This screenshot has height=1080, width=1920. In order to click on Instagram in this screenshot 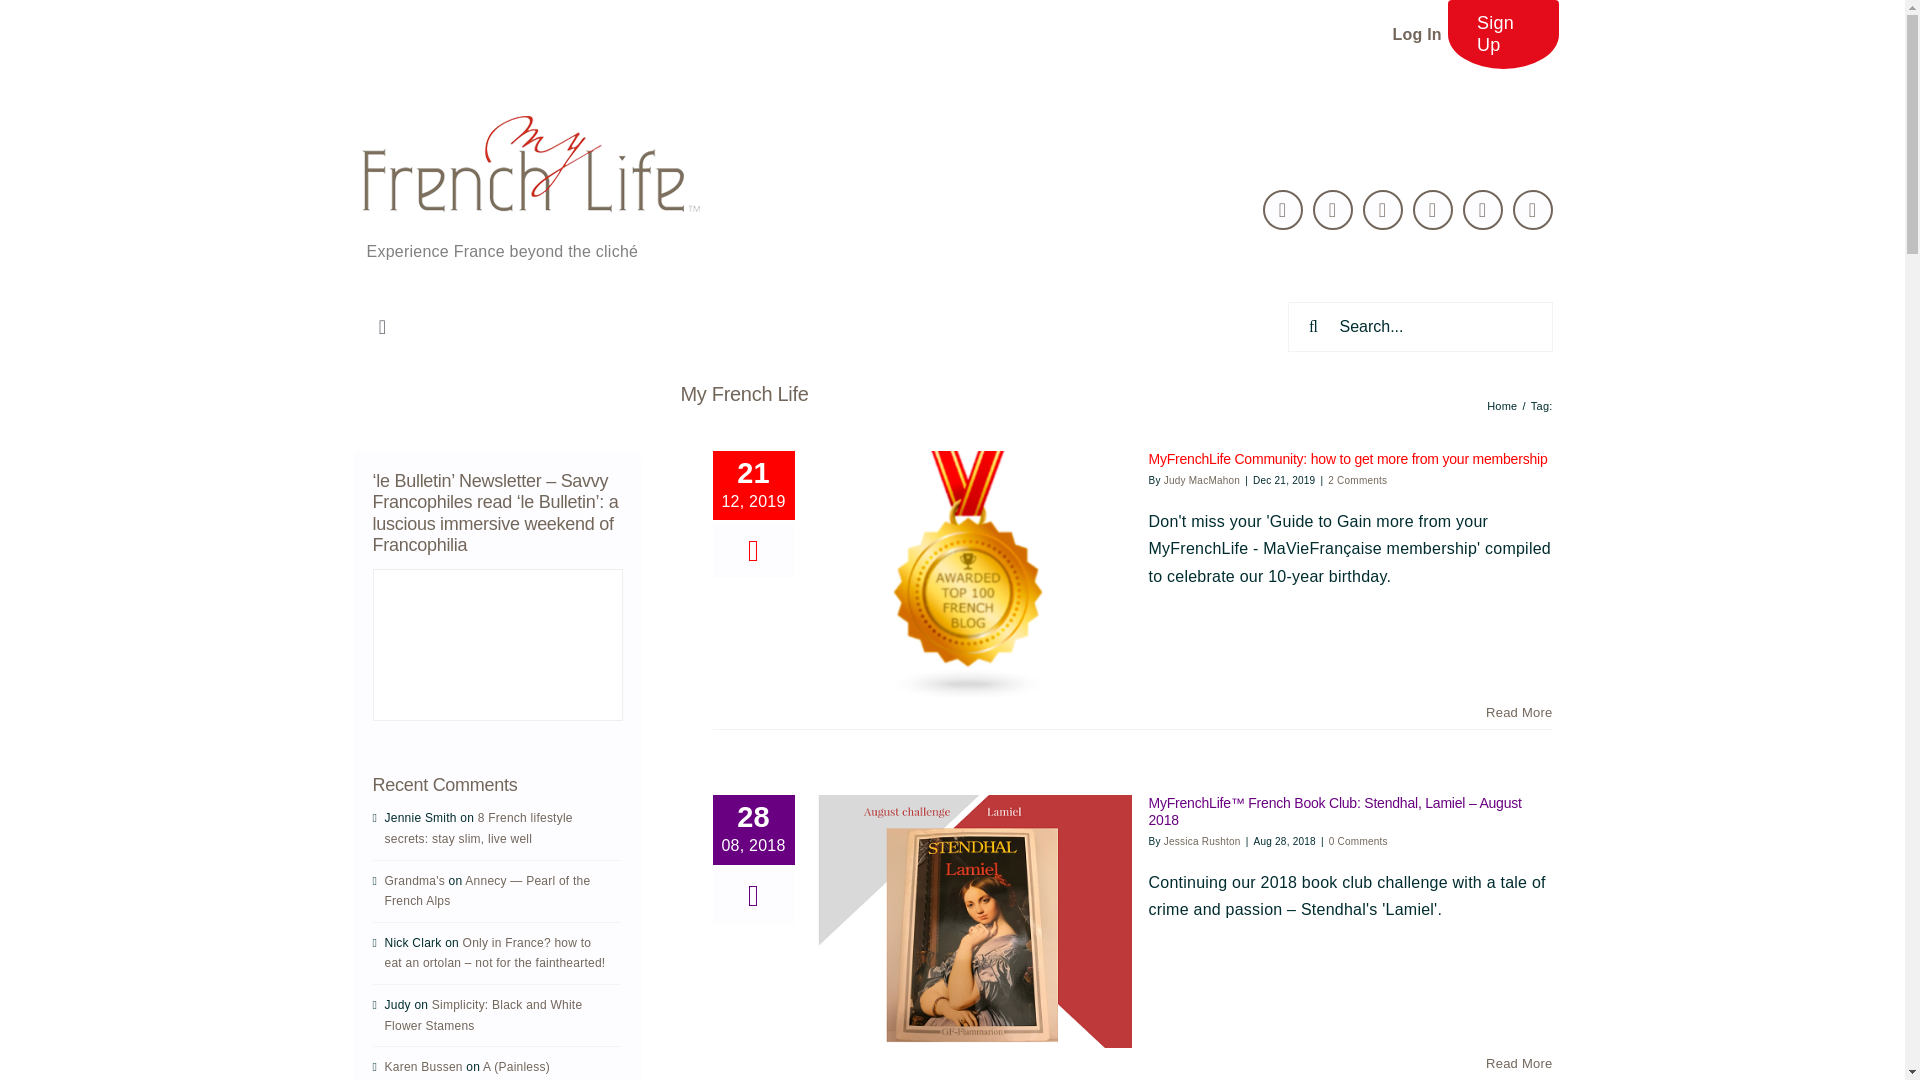, I will do `click(1532, 210)`.